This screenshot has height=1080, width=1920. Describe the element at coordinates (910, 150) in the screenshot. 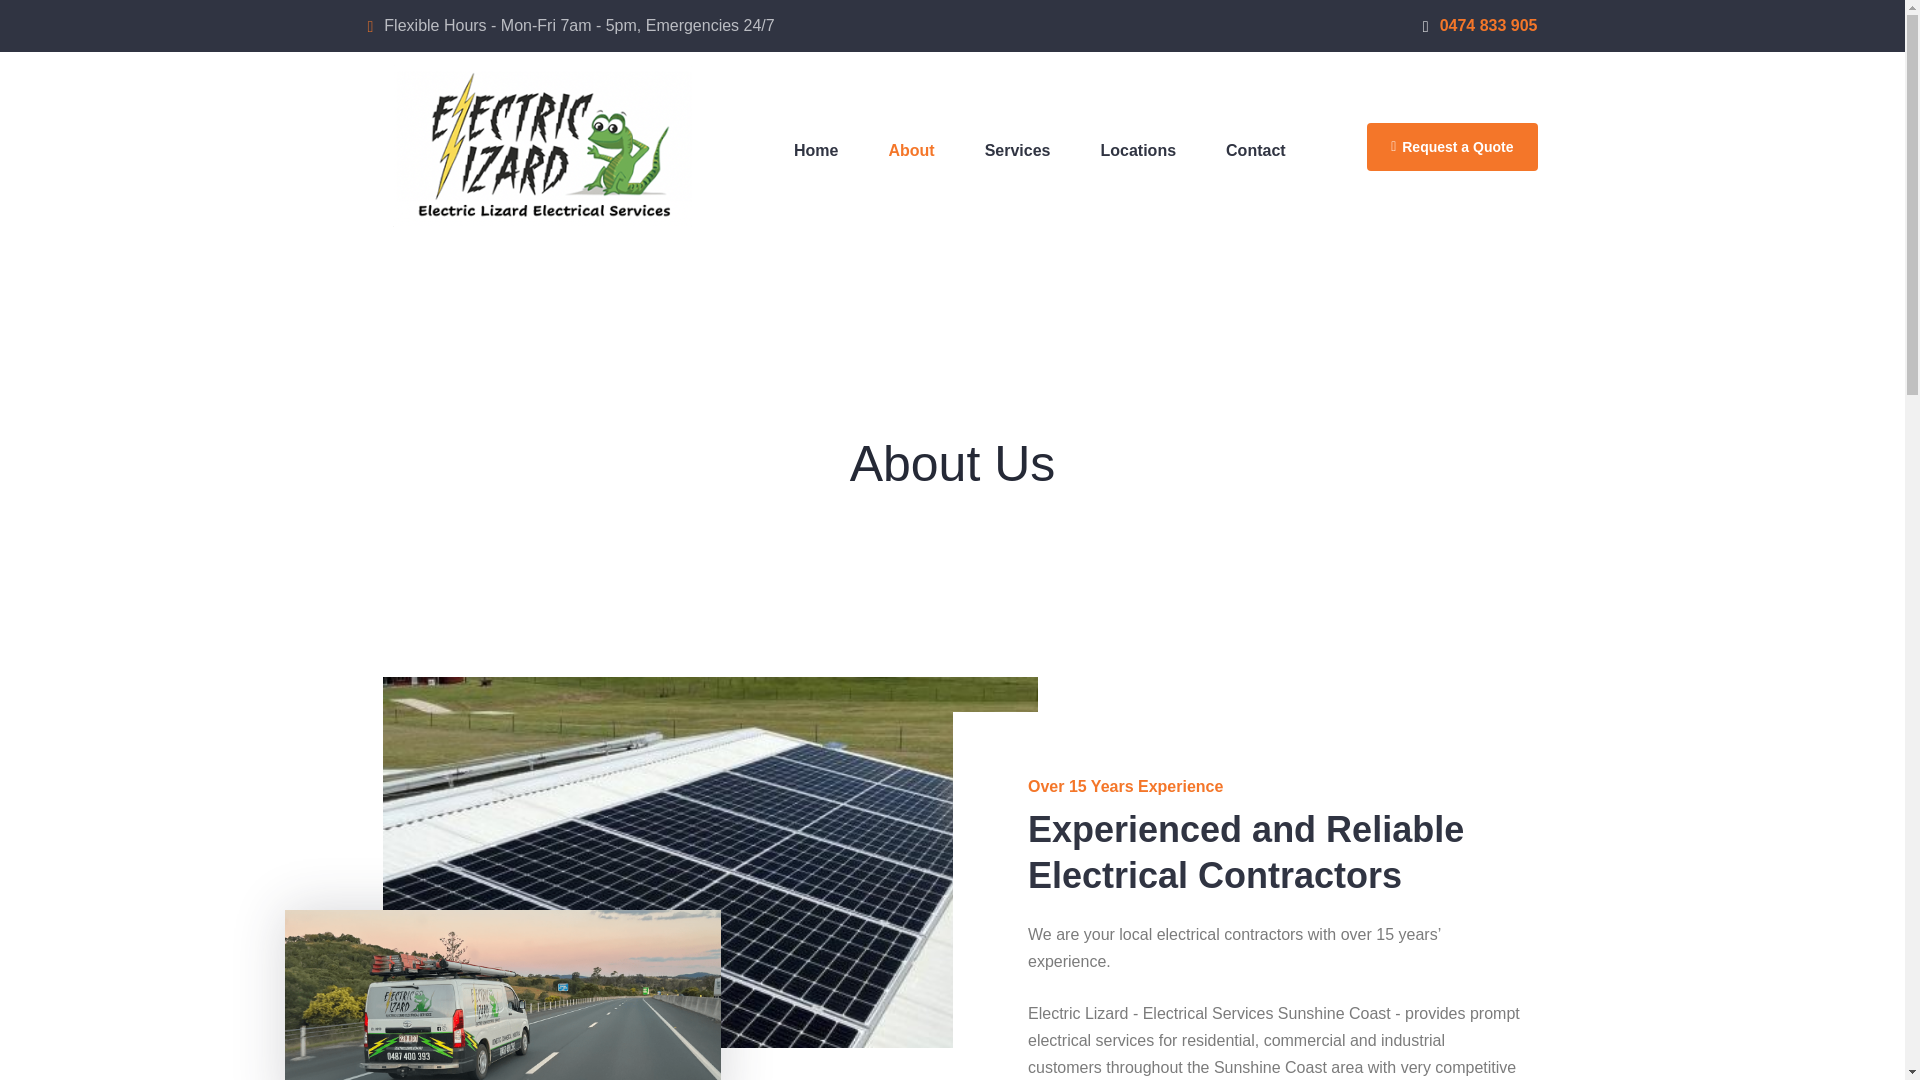

I see `About` at that location.